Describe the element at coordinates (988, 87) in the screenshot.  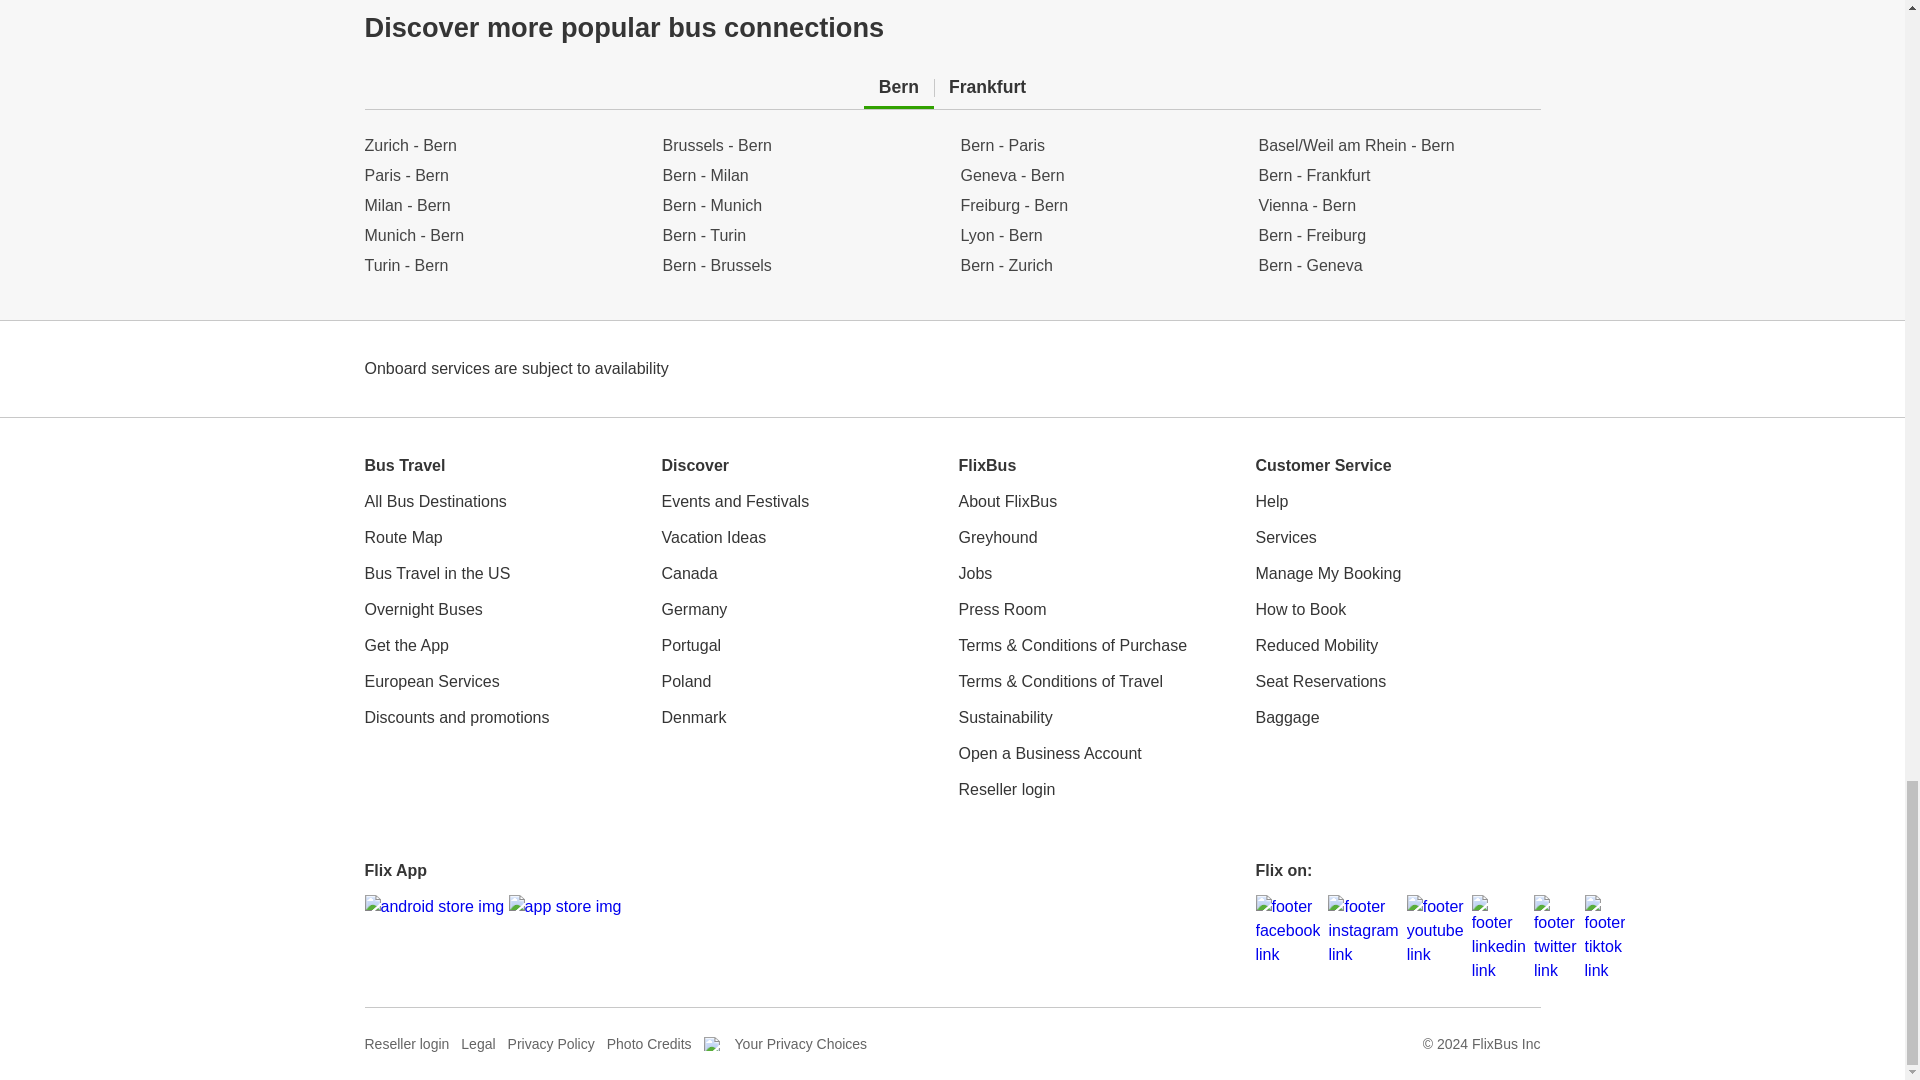
I see `Frankfurt` at that location.